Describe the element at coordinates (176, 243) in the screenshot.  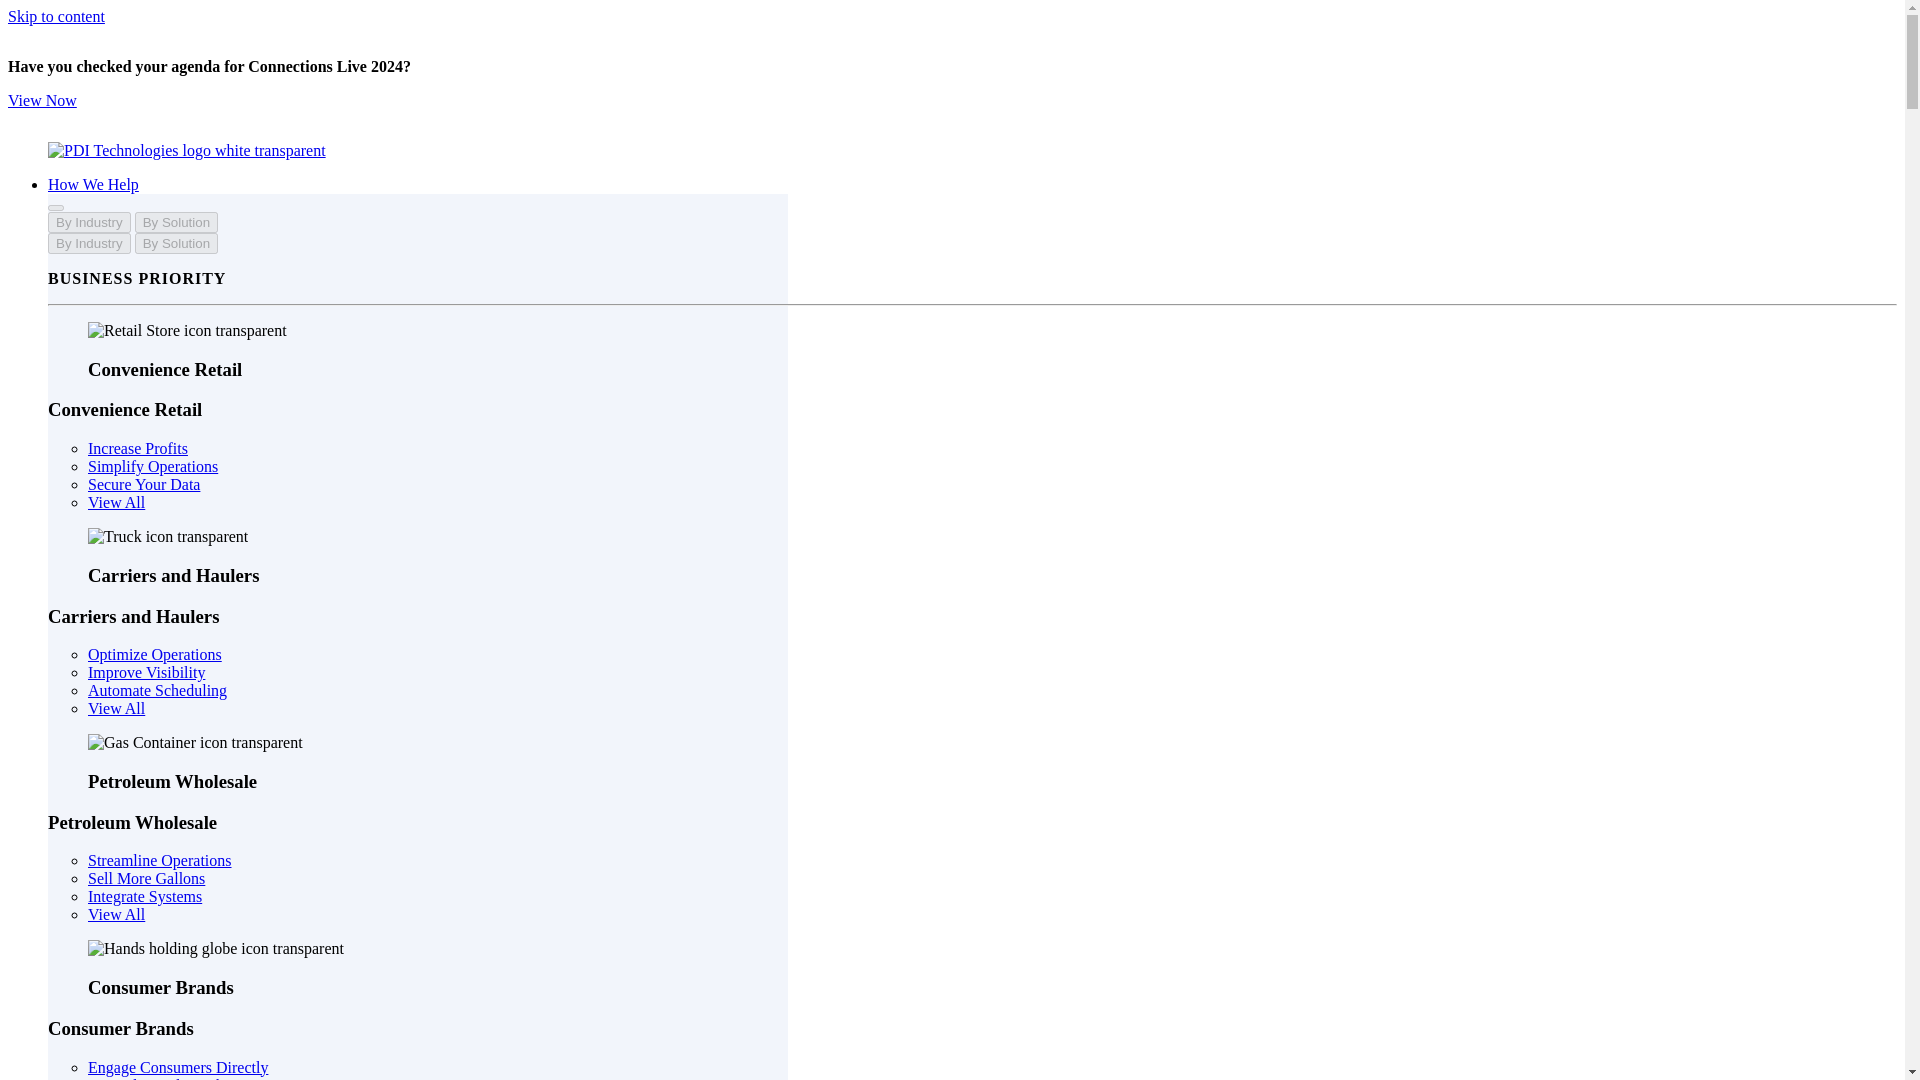
I see `By Solution` at that location.